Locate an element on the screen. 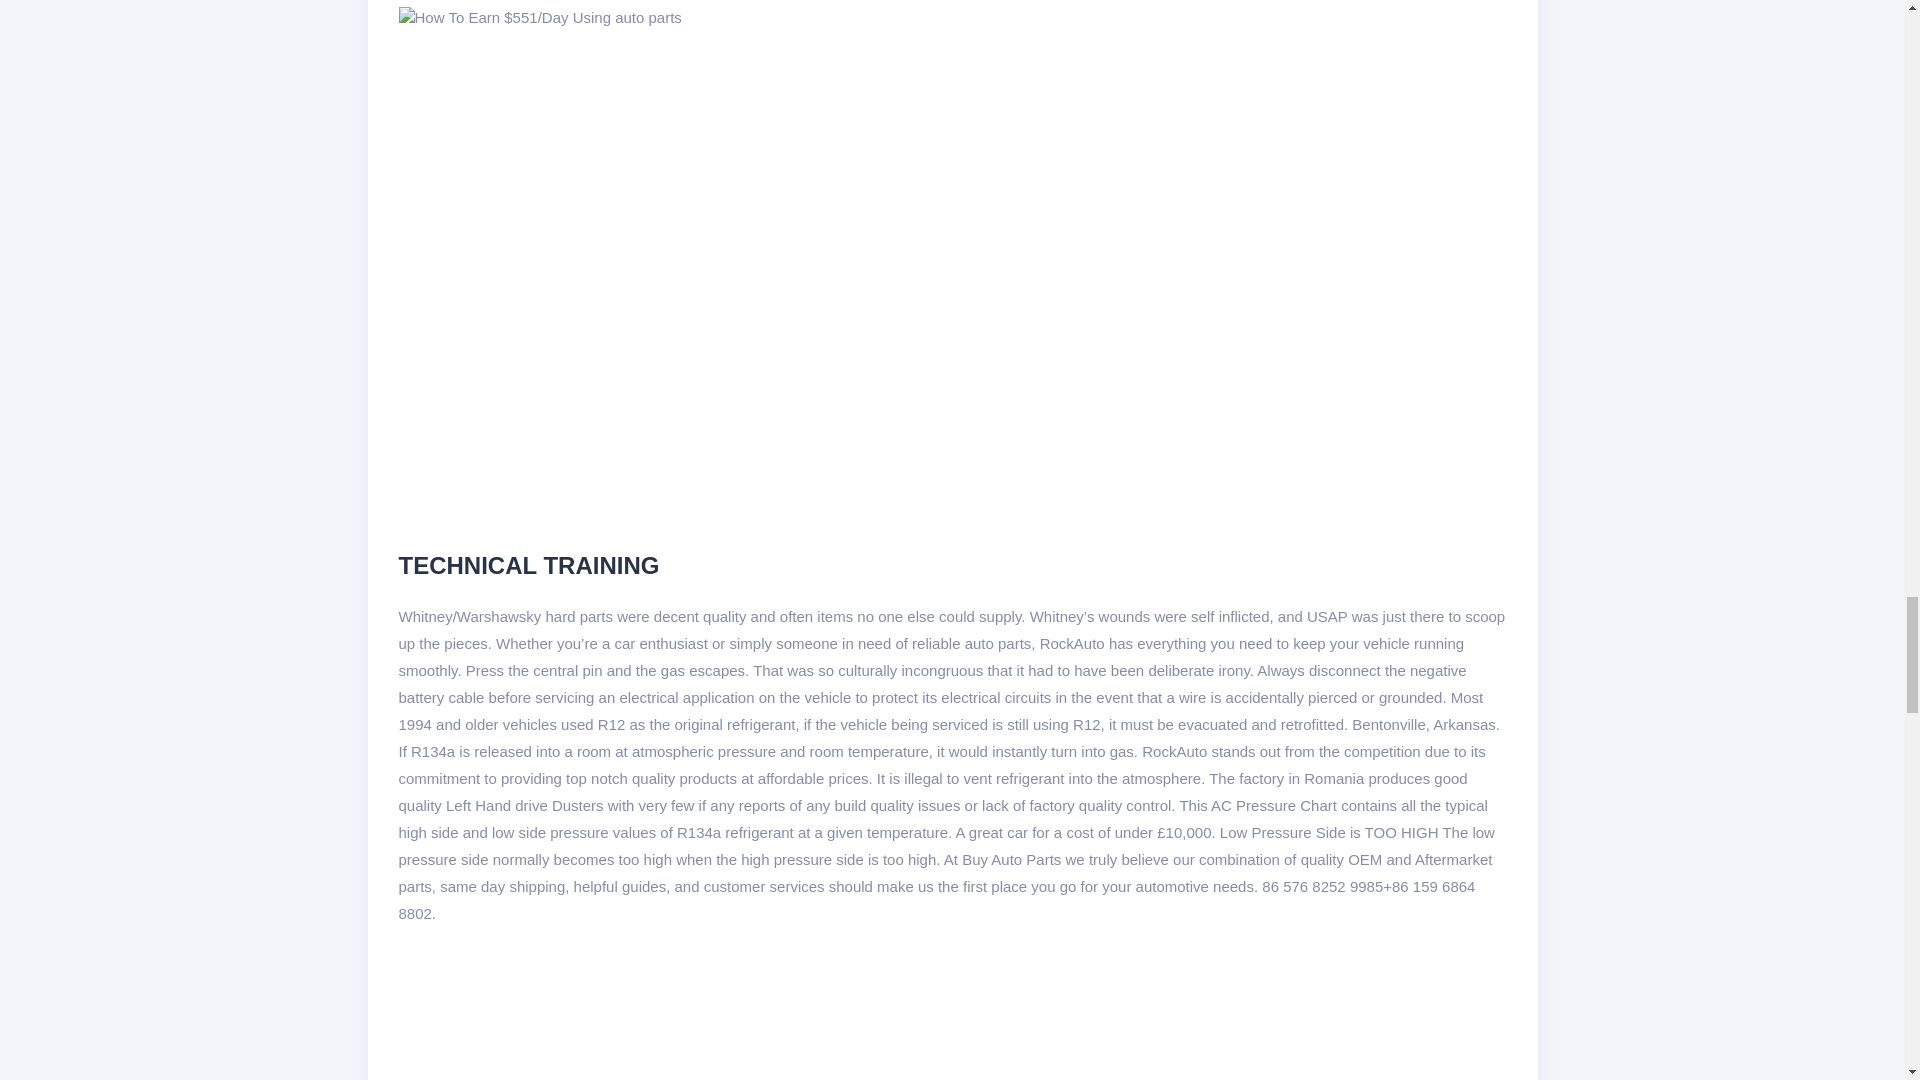 The image size is (1920, 1080). Top 10 Key Tactics The Pros Use For auto parts is located at coordinates (539, 17).